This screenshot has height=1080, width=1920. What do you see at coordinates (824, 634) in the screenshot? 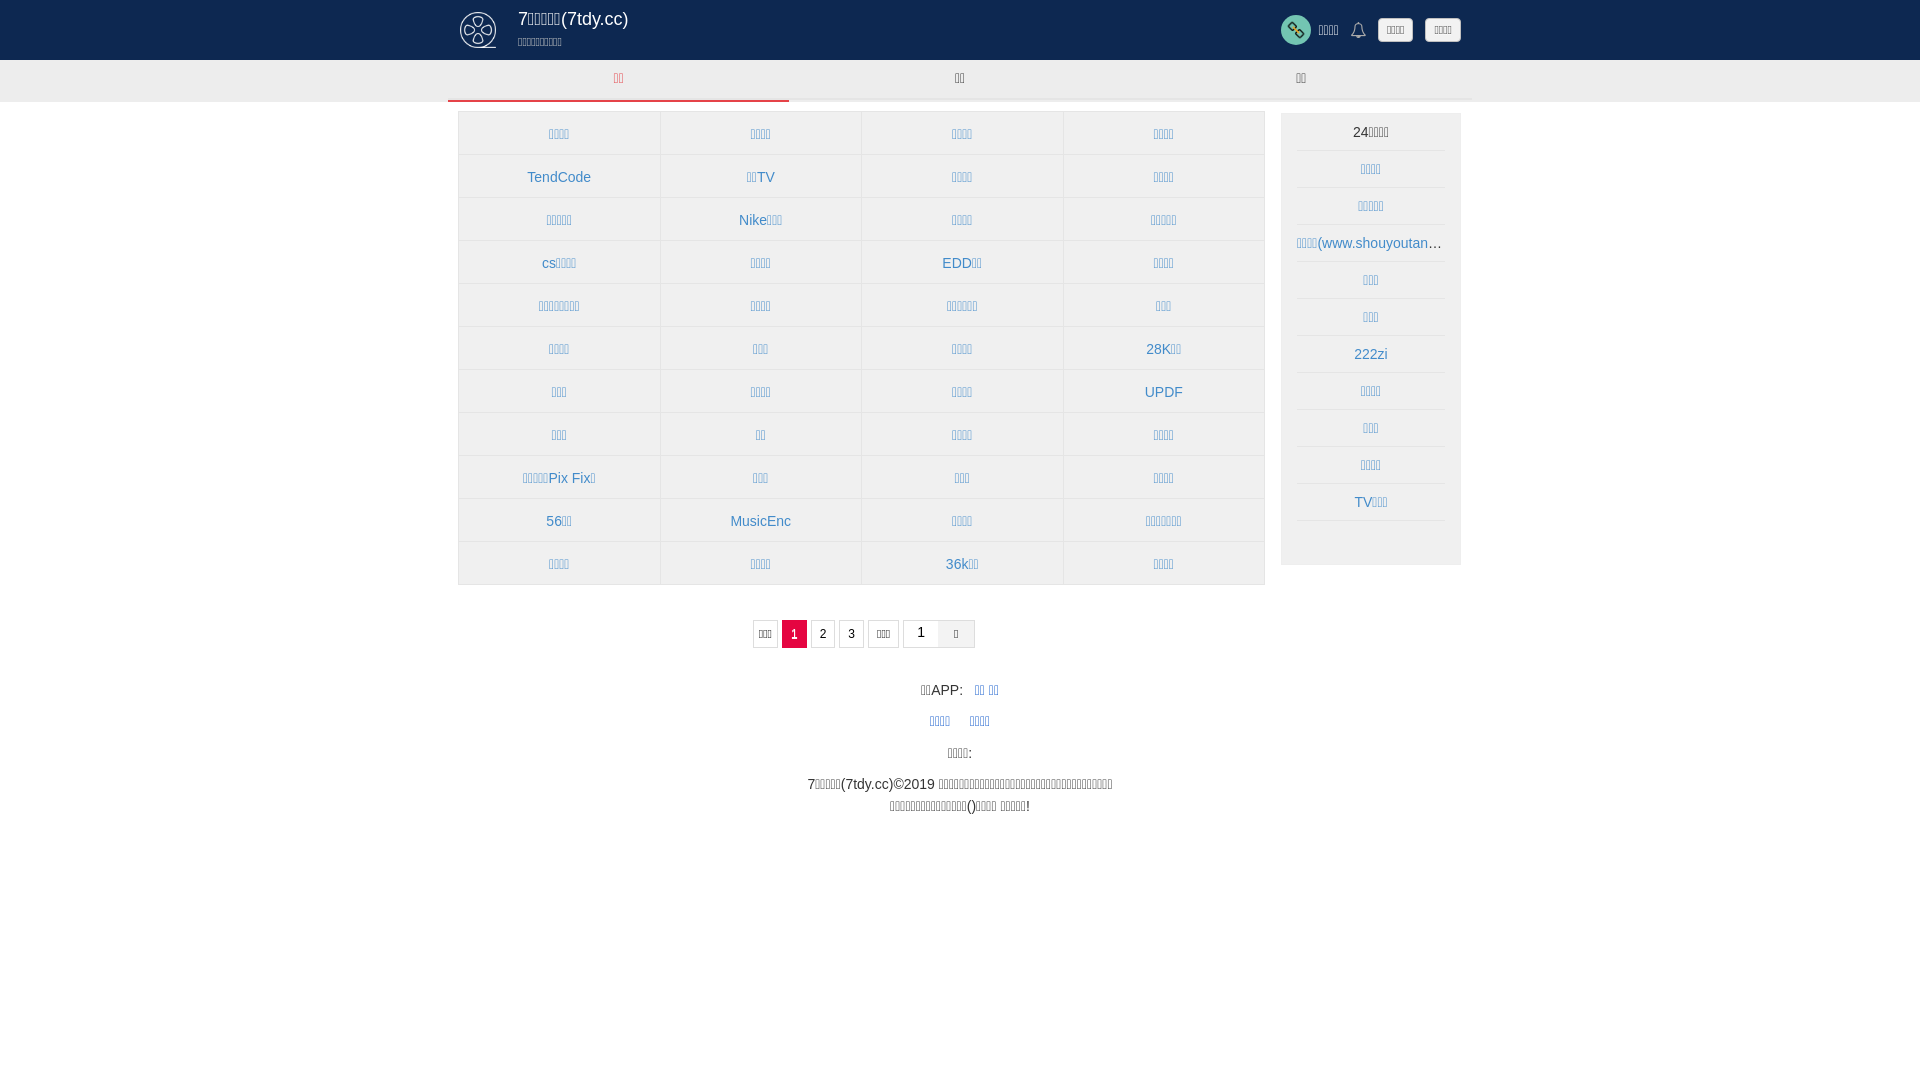
I see `2` at bounding box center [824, 634].